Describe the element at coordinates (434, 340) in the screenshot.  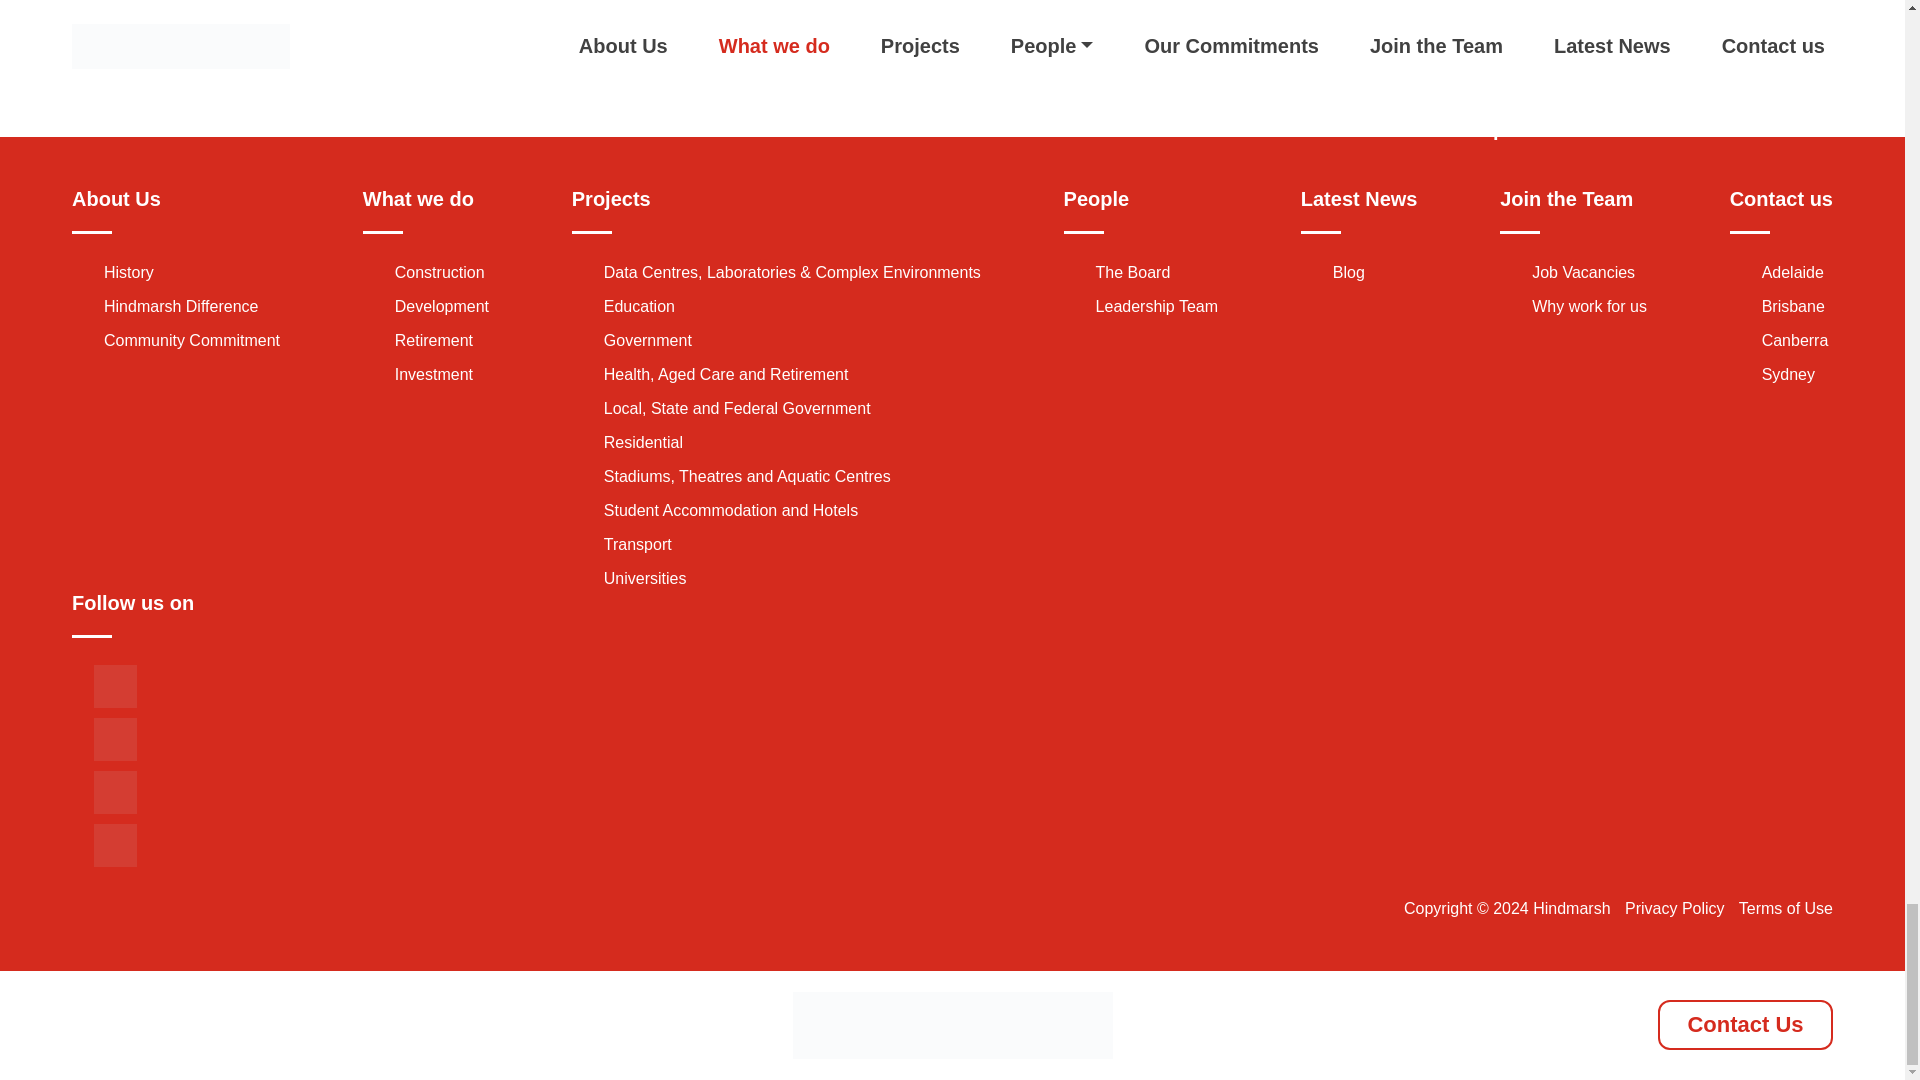
I see `Retirement` at that location.